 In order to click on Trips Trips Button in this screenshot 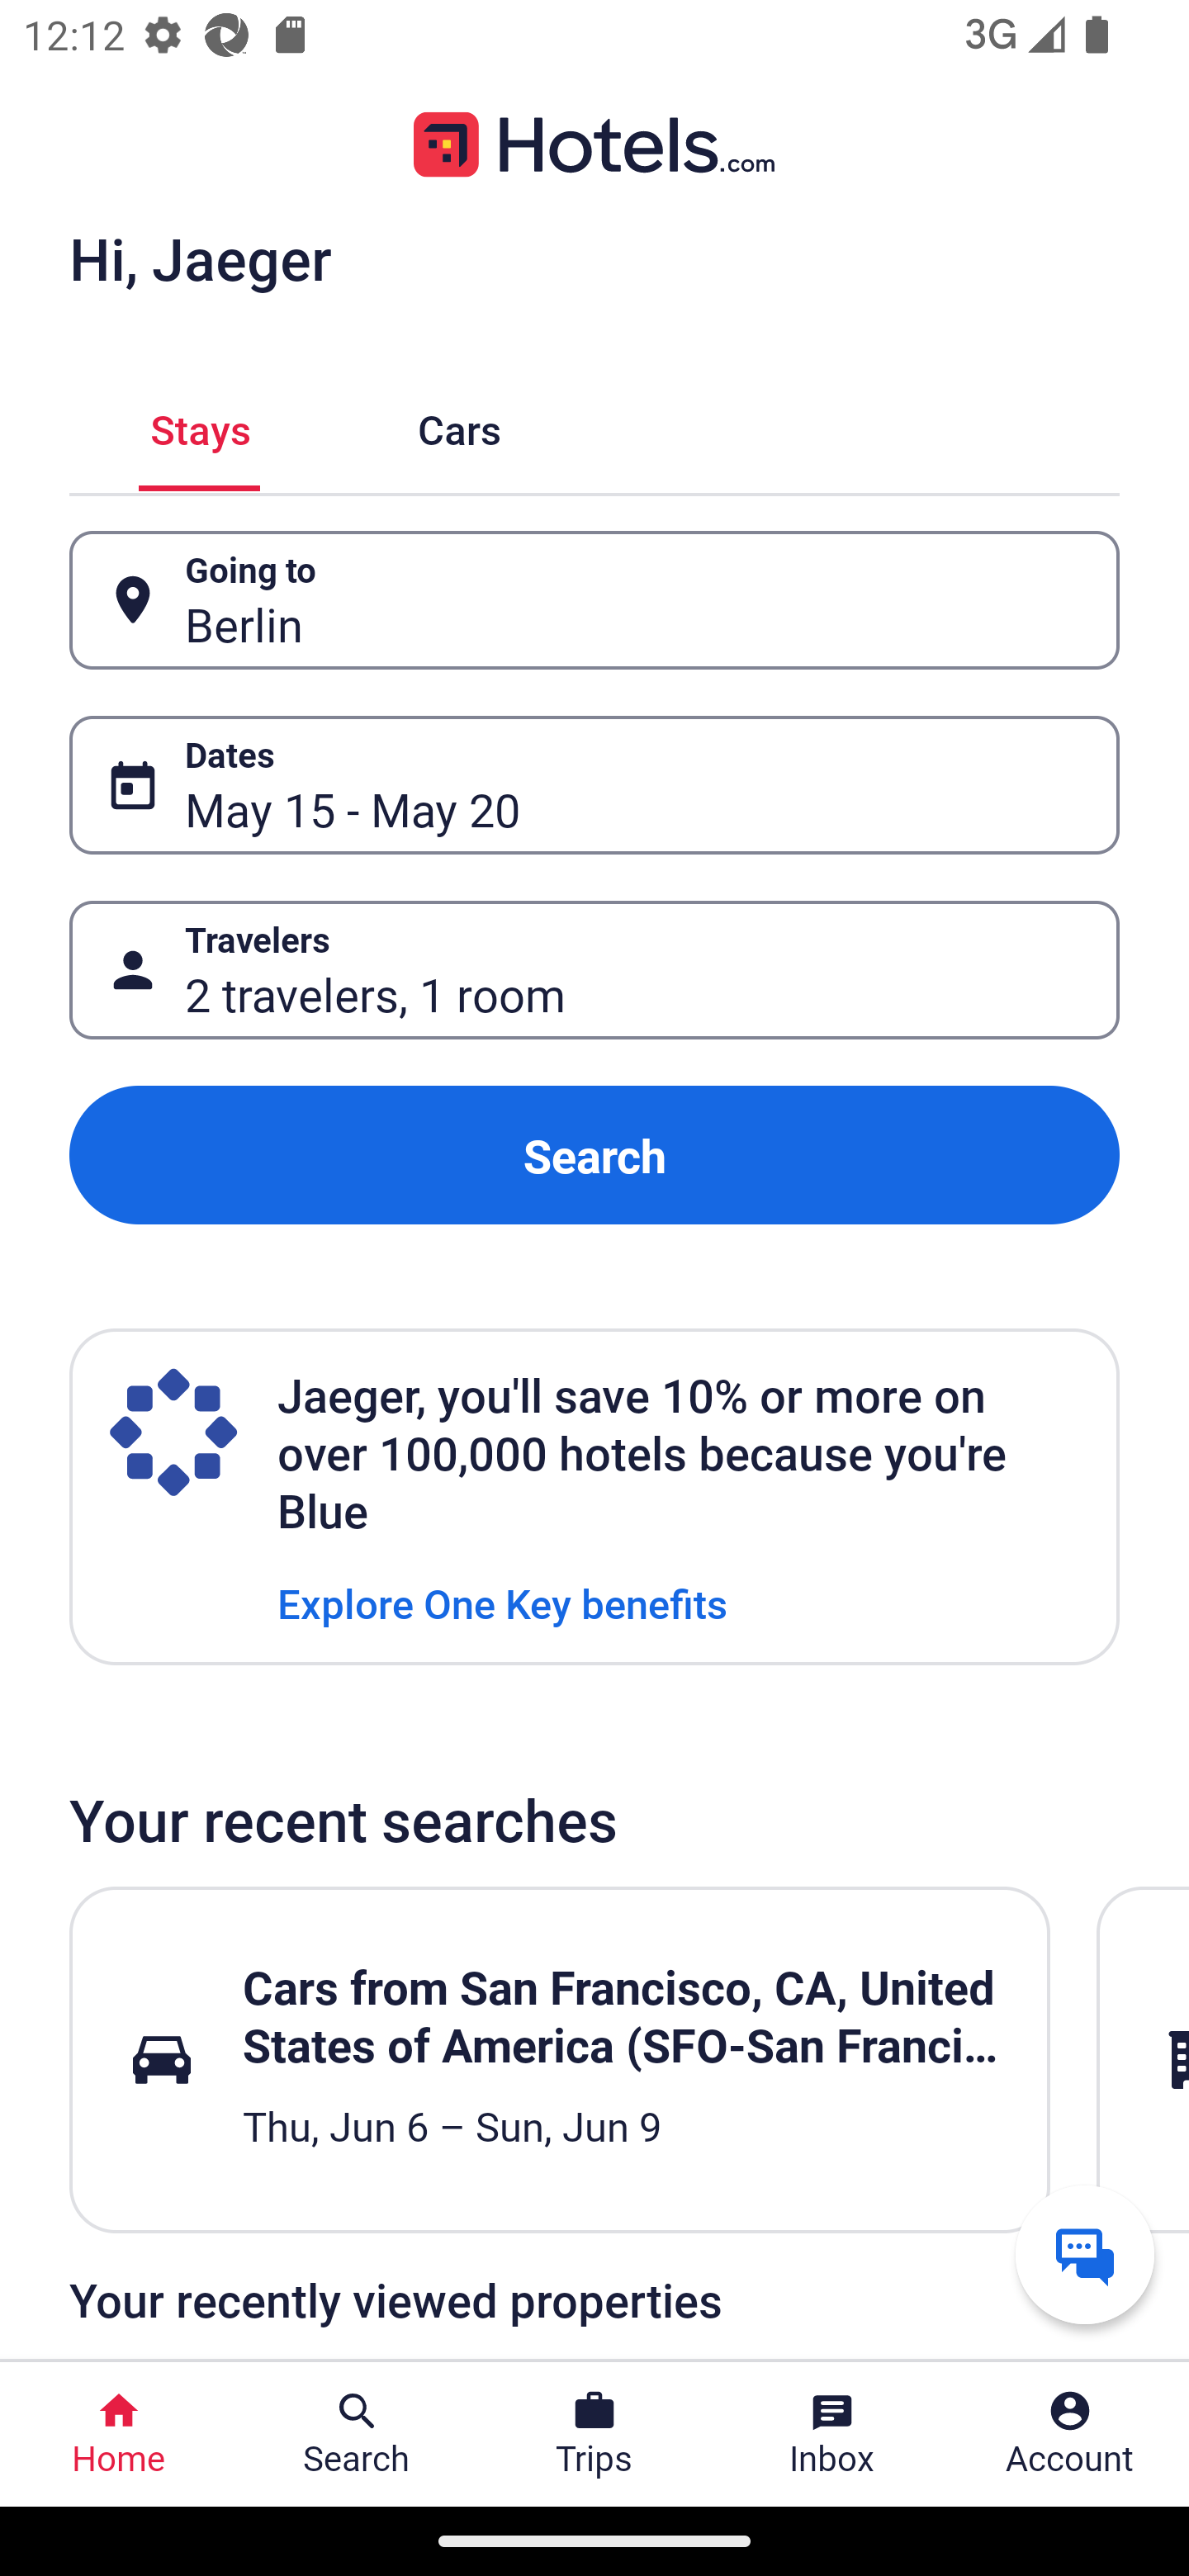, I will do `click(594, 2434)`.